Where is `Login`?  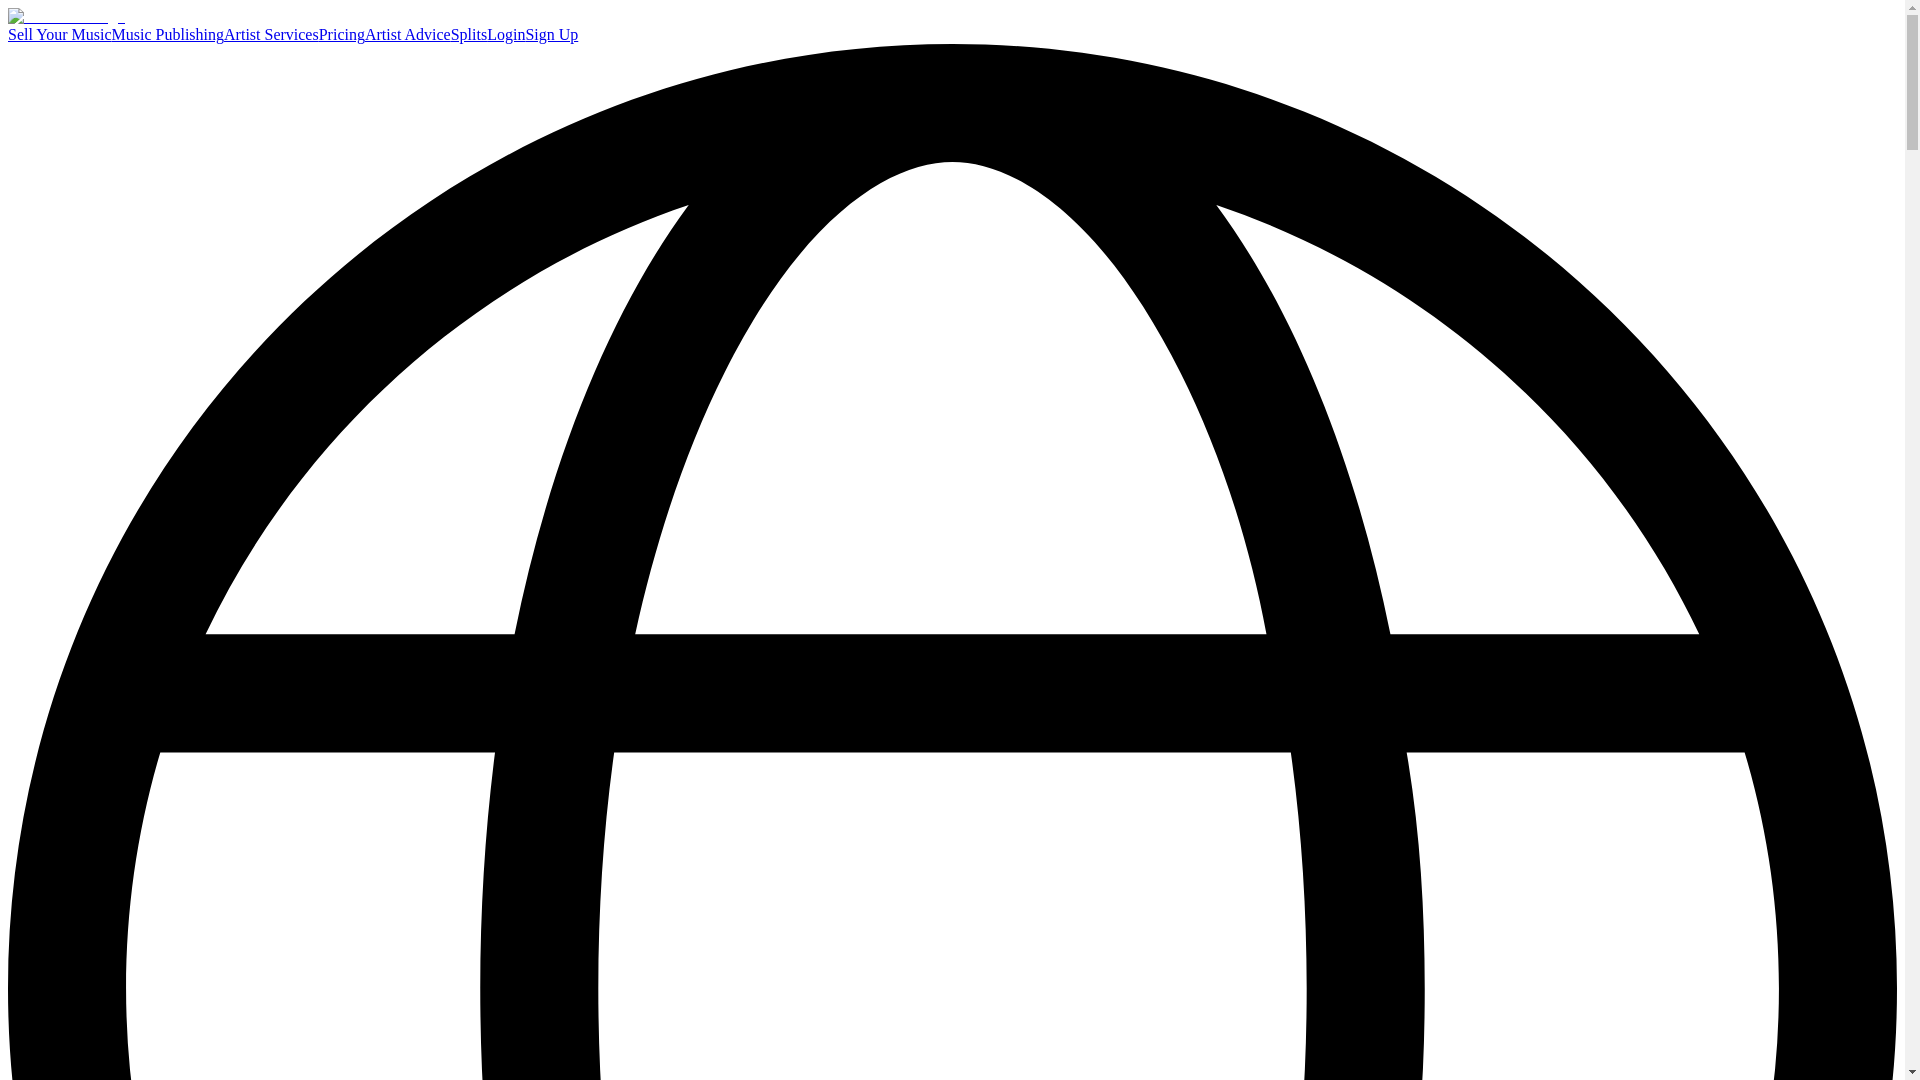
Login is located at coordinates (506, 34).